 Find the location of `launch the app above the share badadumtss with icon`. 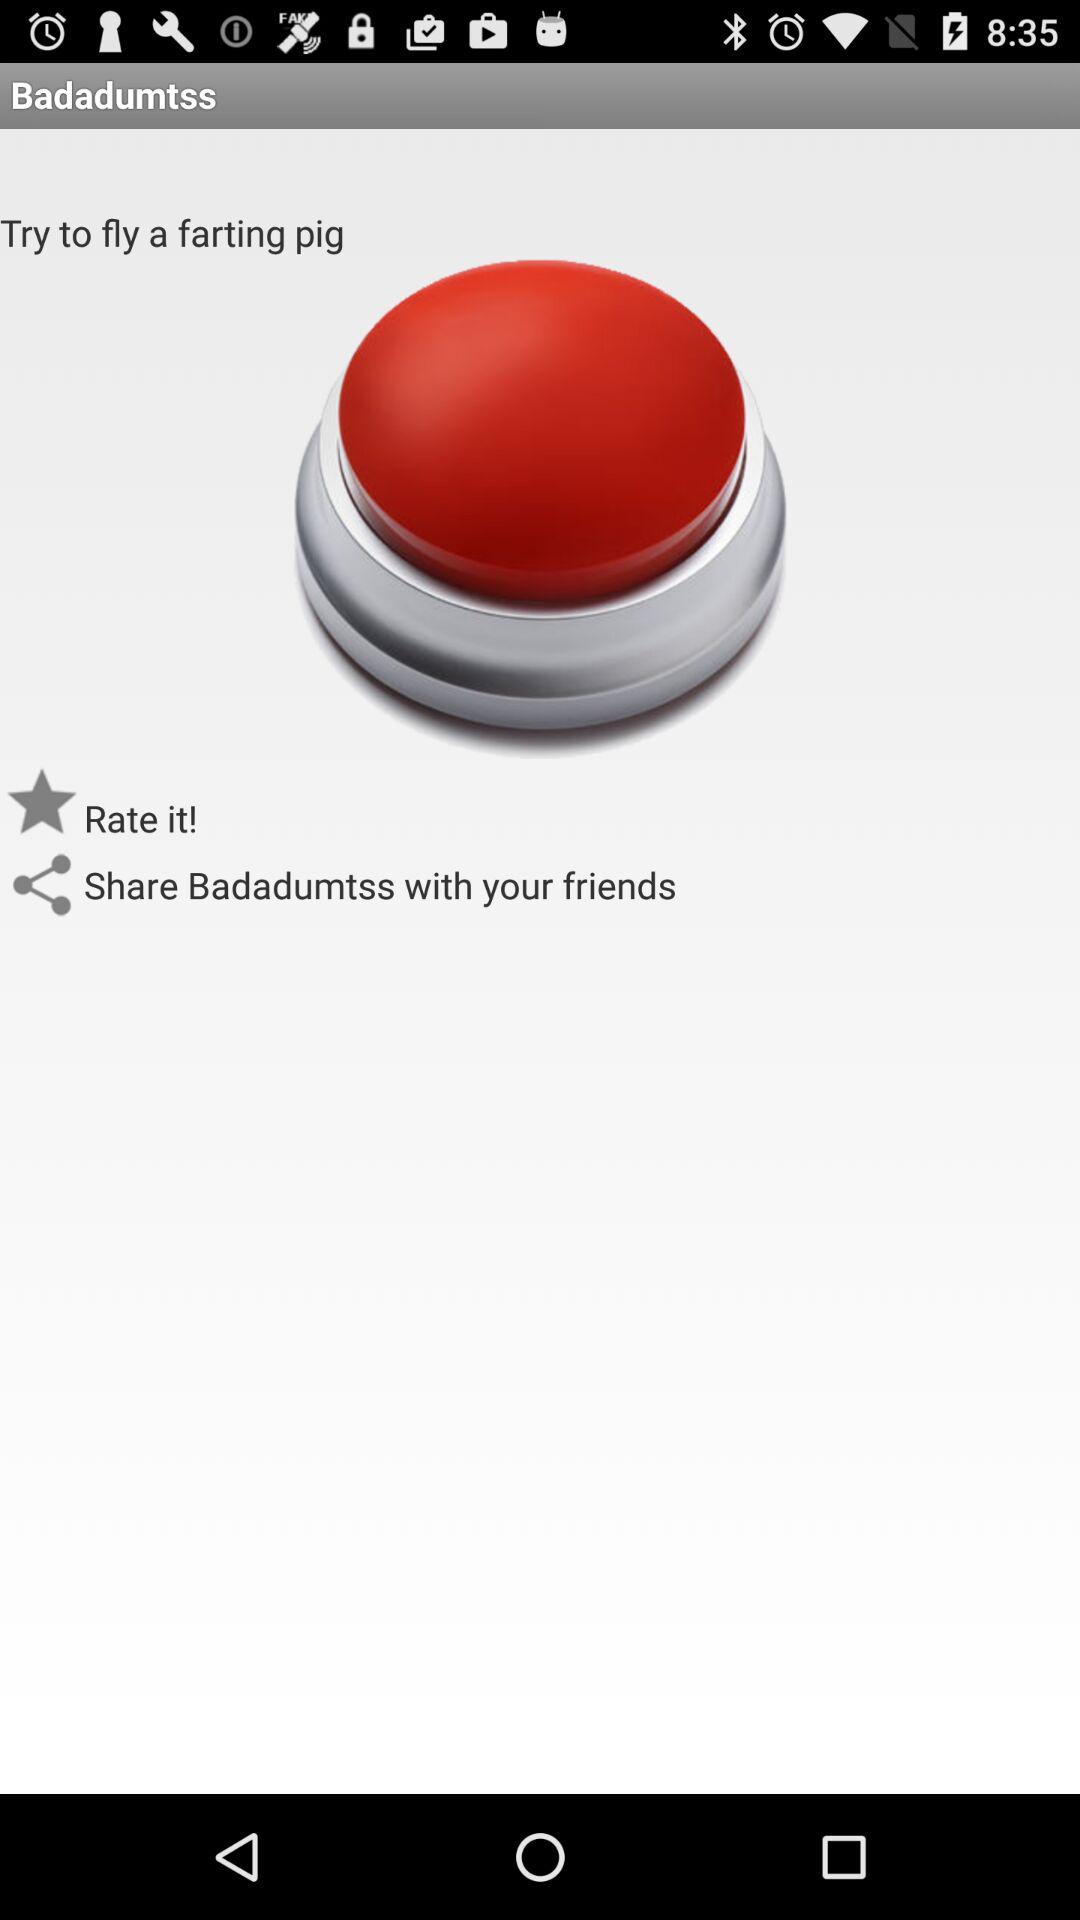

launch the app above the share badadumtss with icon is located at coordinates (539, 508).